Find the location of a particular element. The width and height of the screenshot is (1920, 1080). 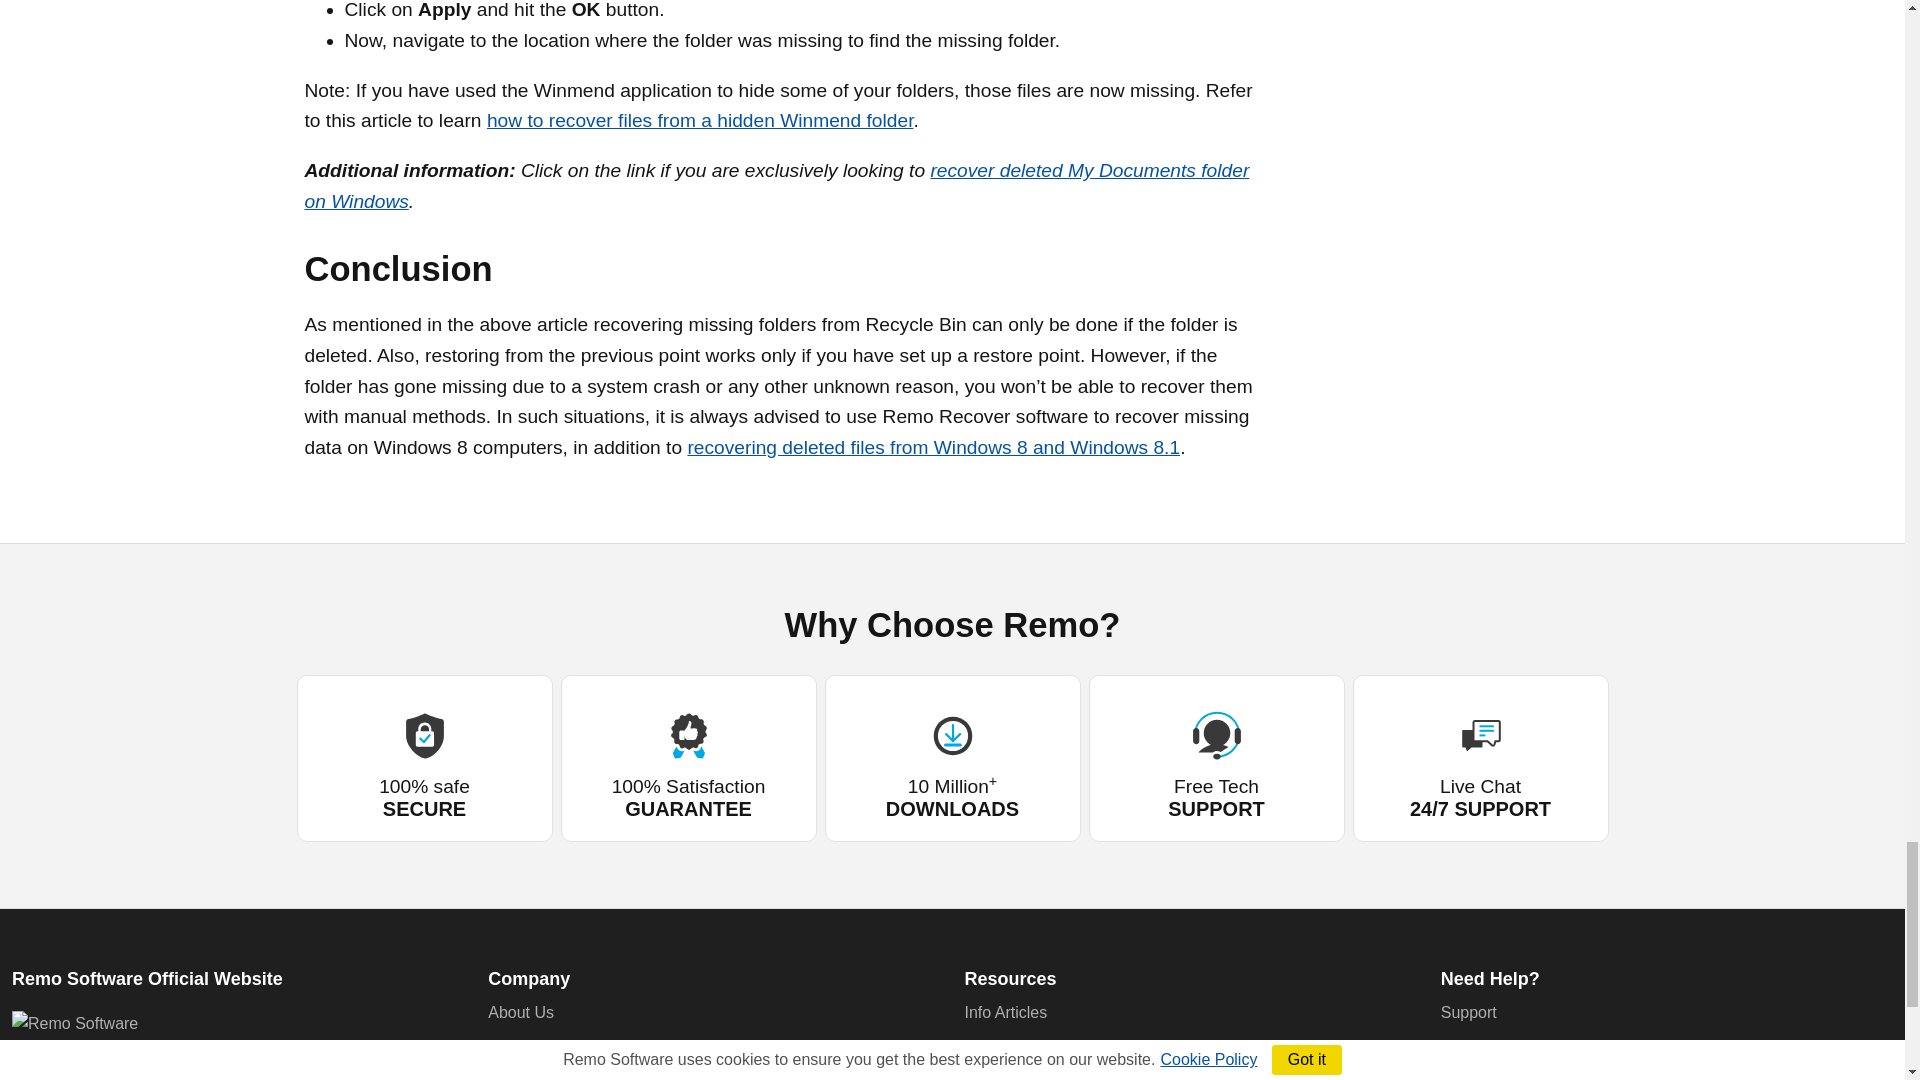

how to recover files from a hidden Winmend folder is located at coordinates (700, 120).